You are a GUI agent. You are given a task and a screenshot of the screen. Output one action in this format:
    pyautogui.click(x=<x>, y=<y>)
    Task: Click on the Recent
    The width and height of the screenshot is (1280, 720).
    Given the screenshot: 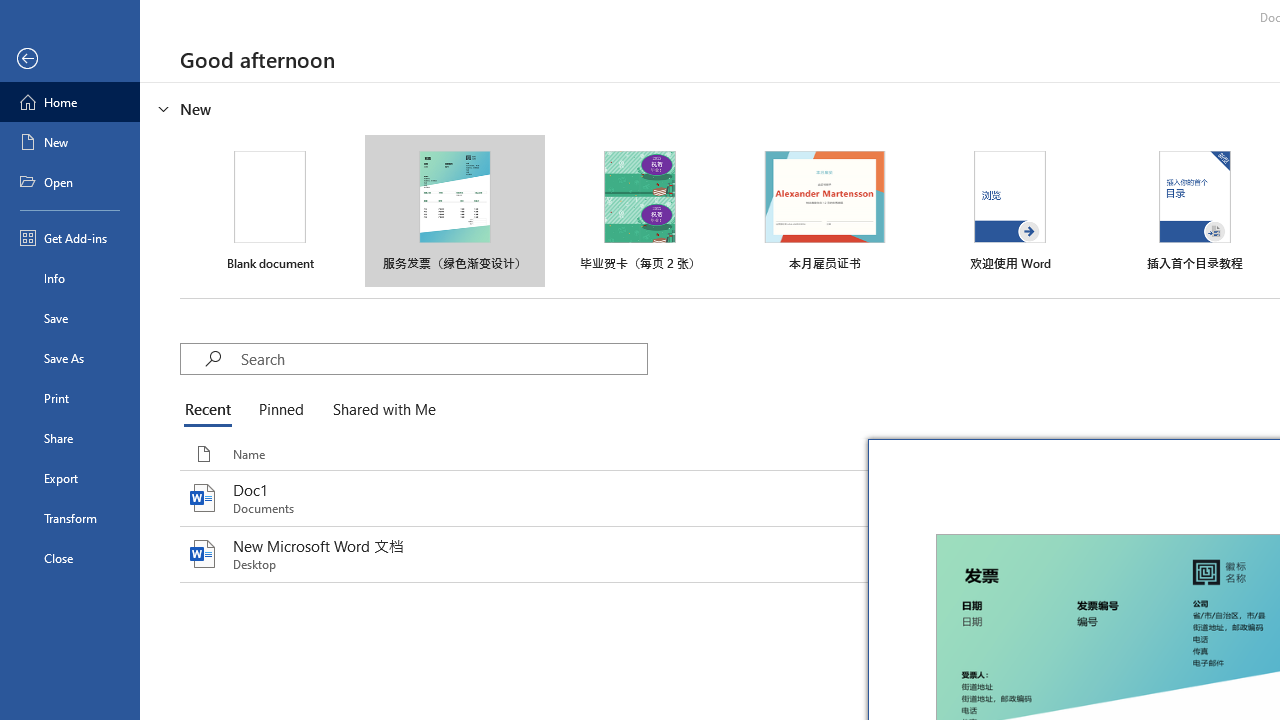 What is the action you would take?
    pyautogui.click(x=212, y=410)
    